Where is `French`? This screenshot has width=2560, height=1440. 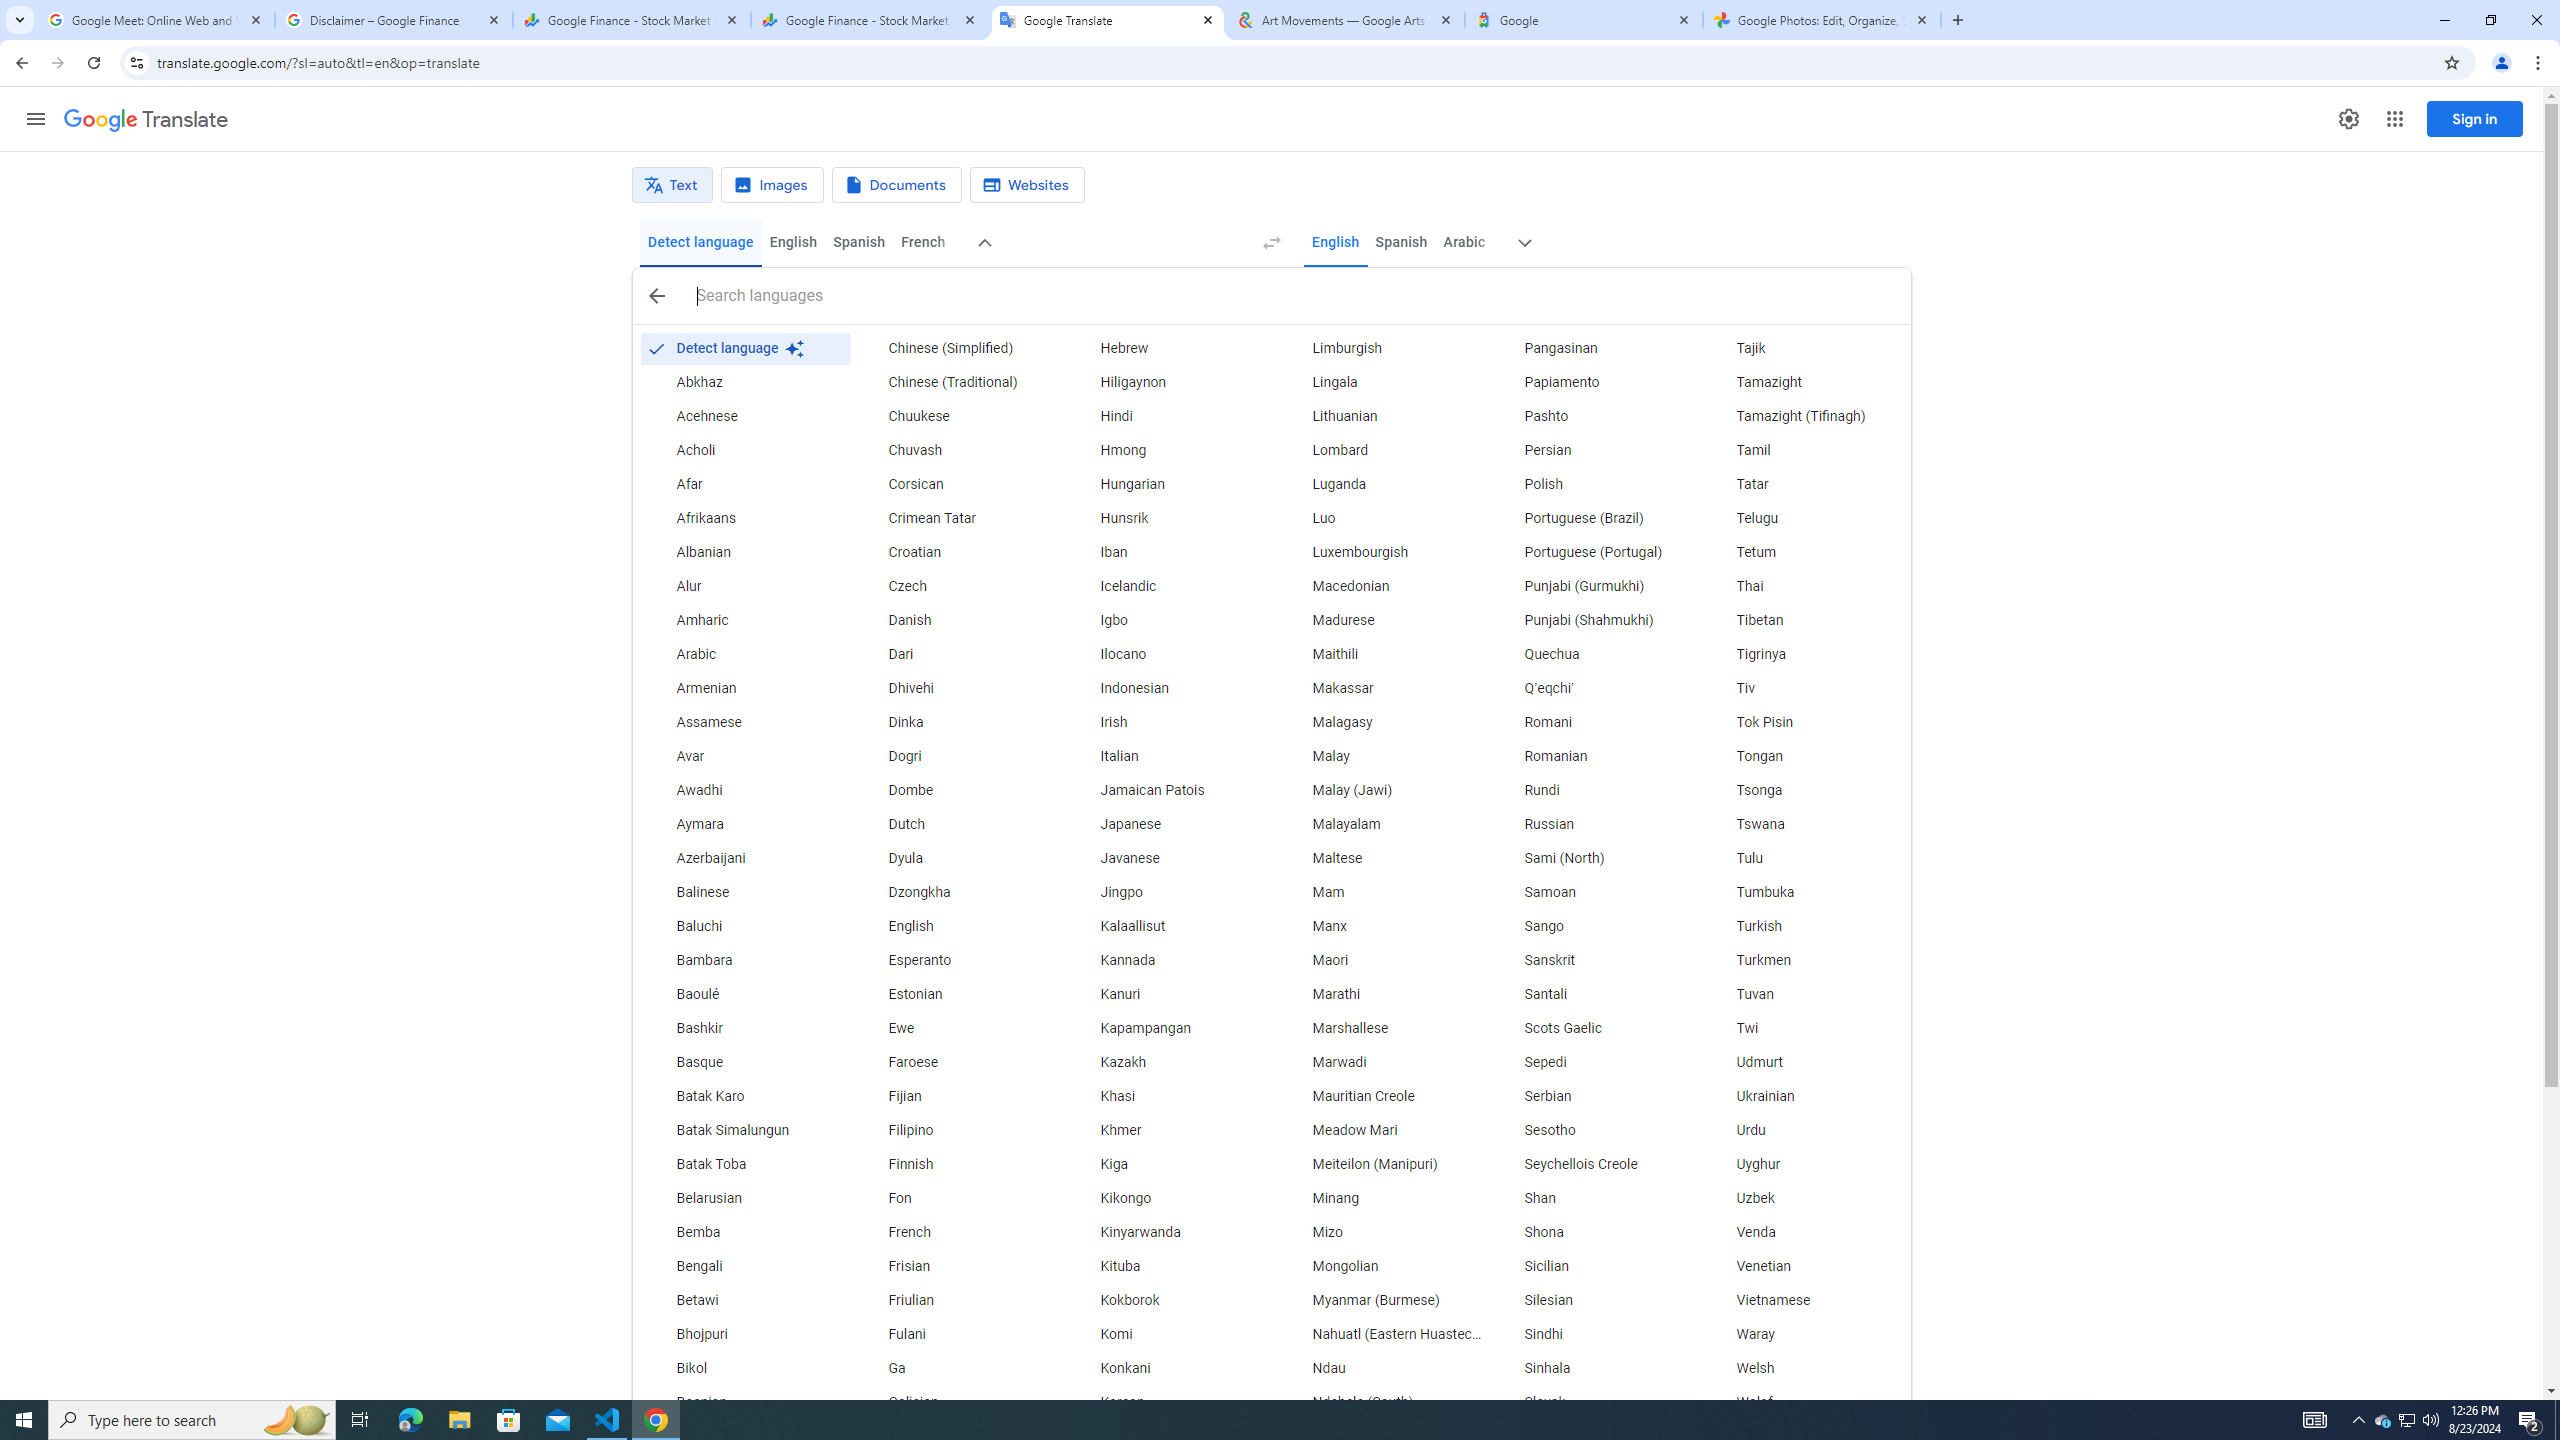 French is located at coordinates (922, 242).